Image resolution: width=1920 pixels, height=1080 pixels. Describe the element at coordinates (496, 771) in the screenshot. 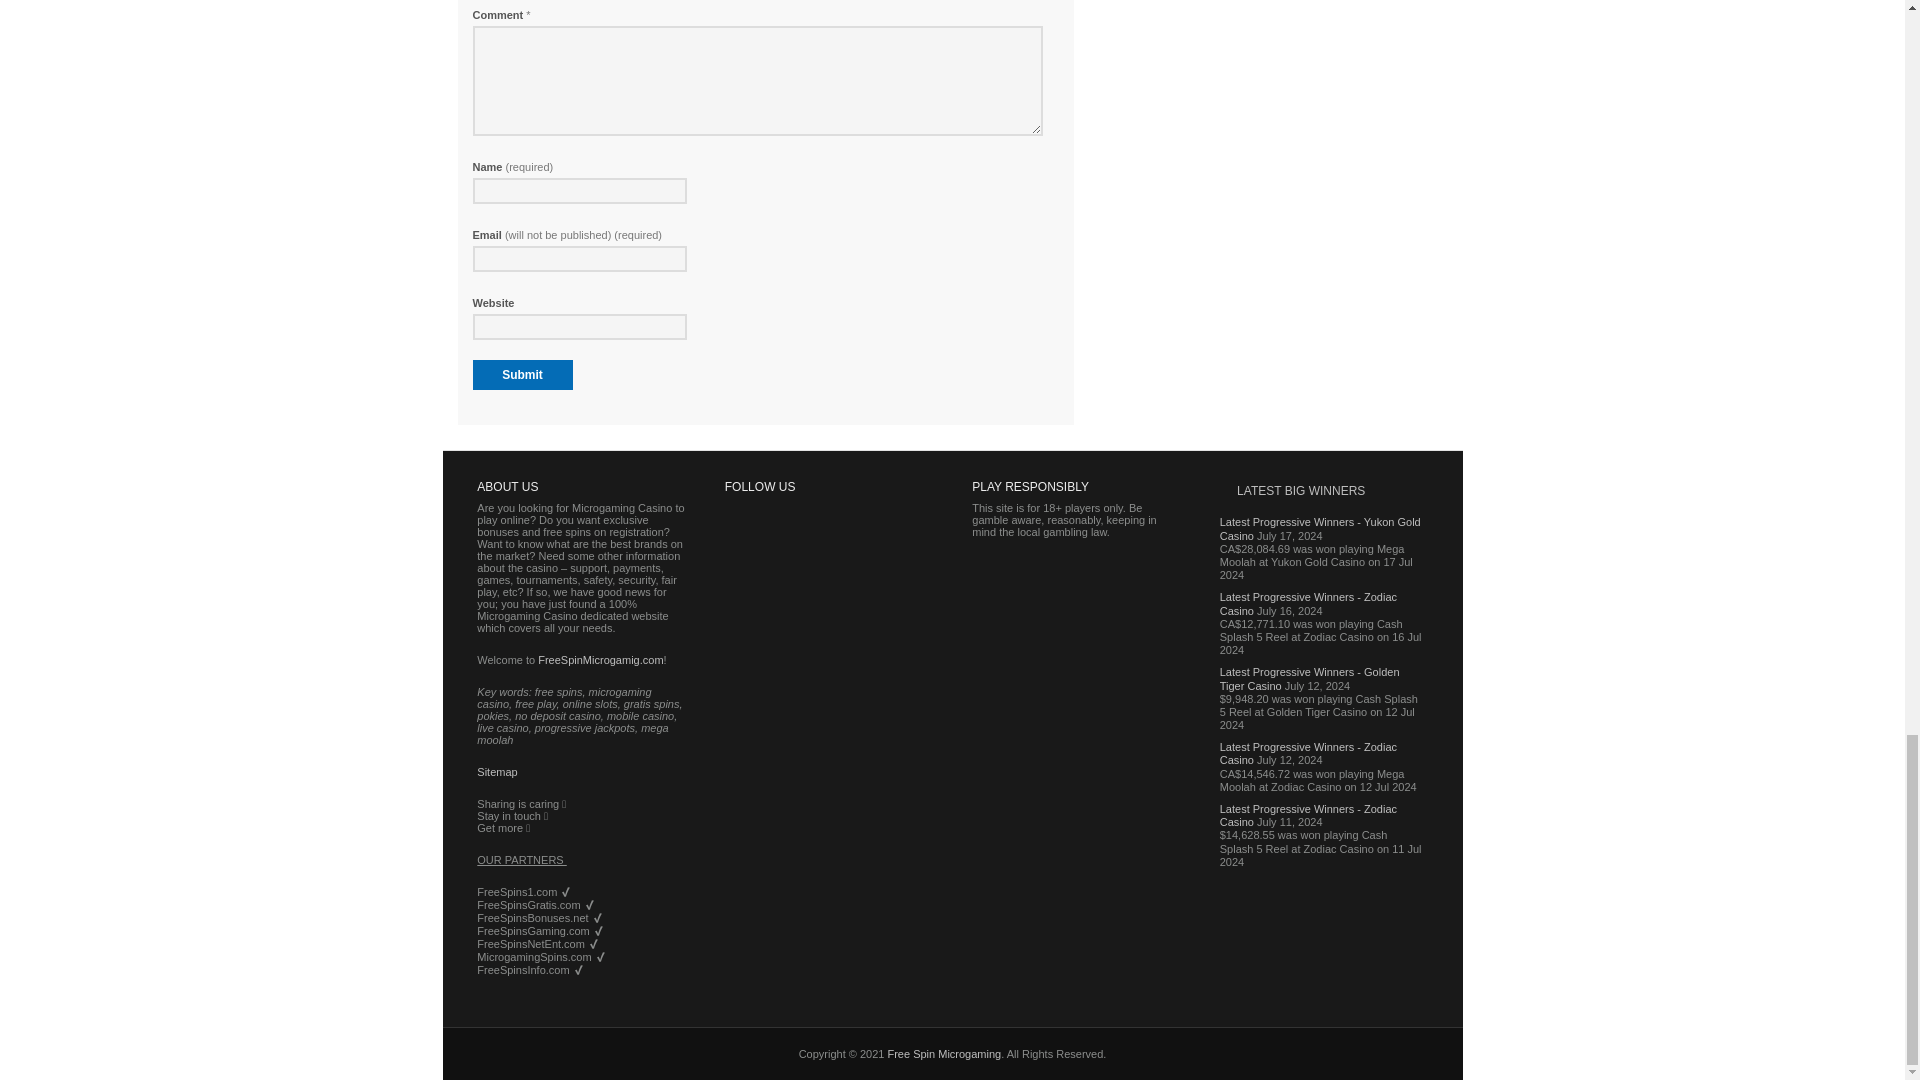

I see `FreeSpinMicrogaming.com sitemap` at that location.